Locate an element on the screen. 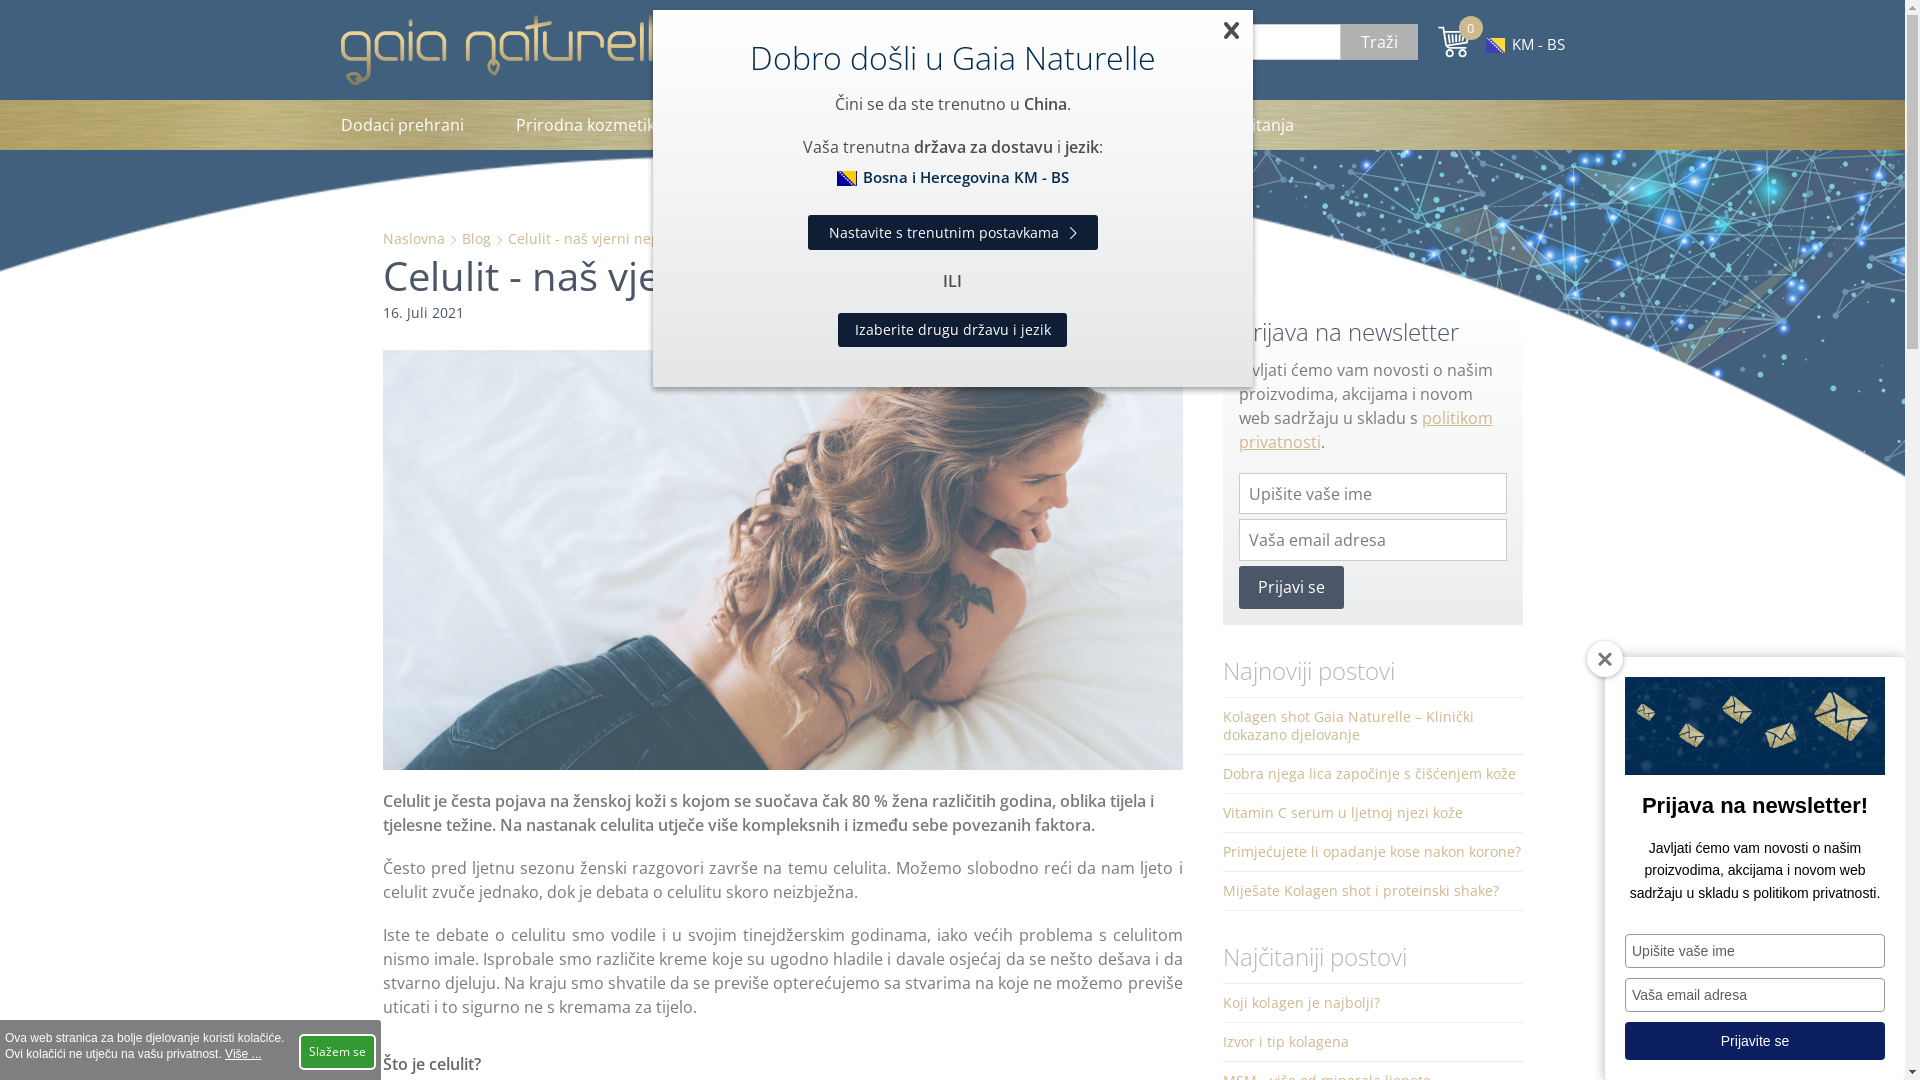 The width and height of the screenshot is (1920, 1080). Blog is located at coordinates (476, 238).